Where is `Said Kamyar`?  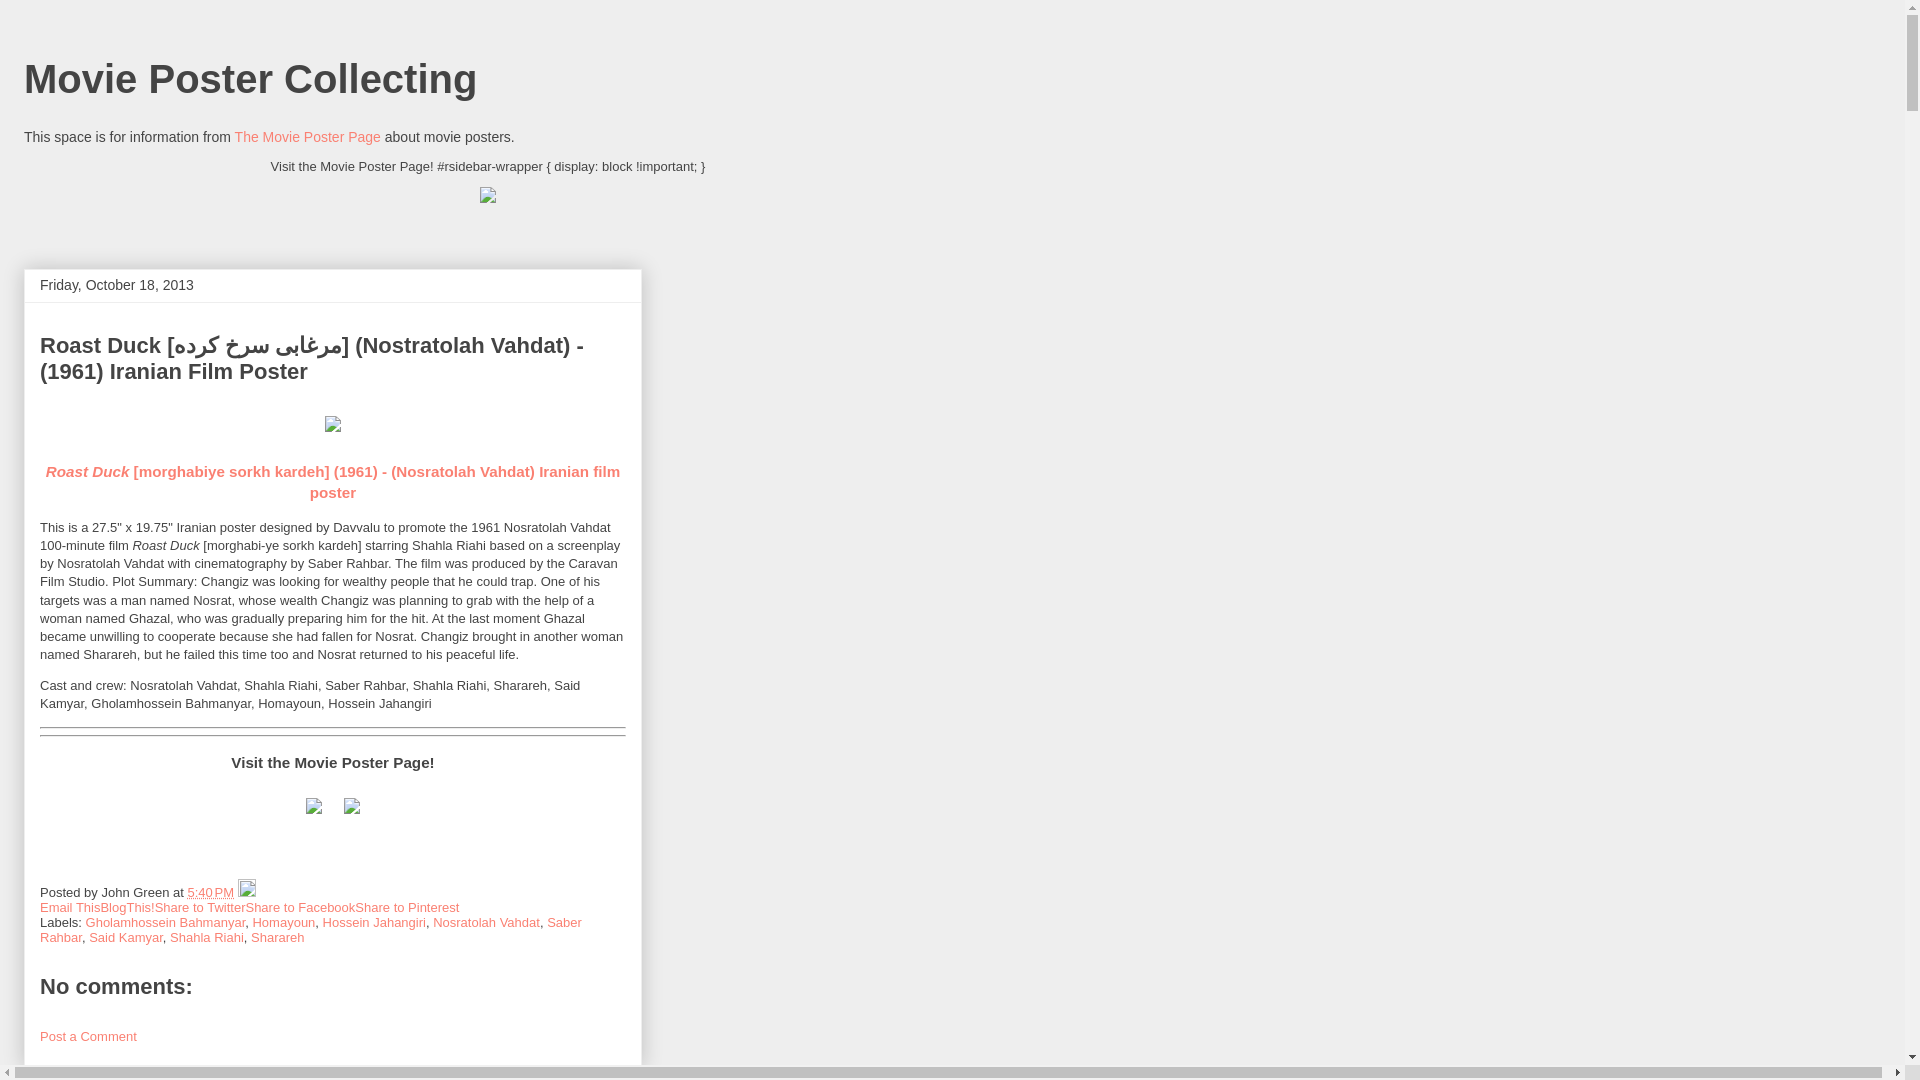 Said Kamyar is located at coordinates (126, 937).